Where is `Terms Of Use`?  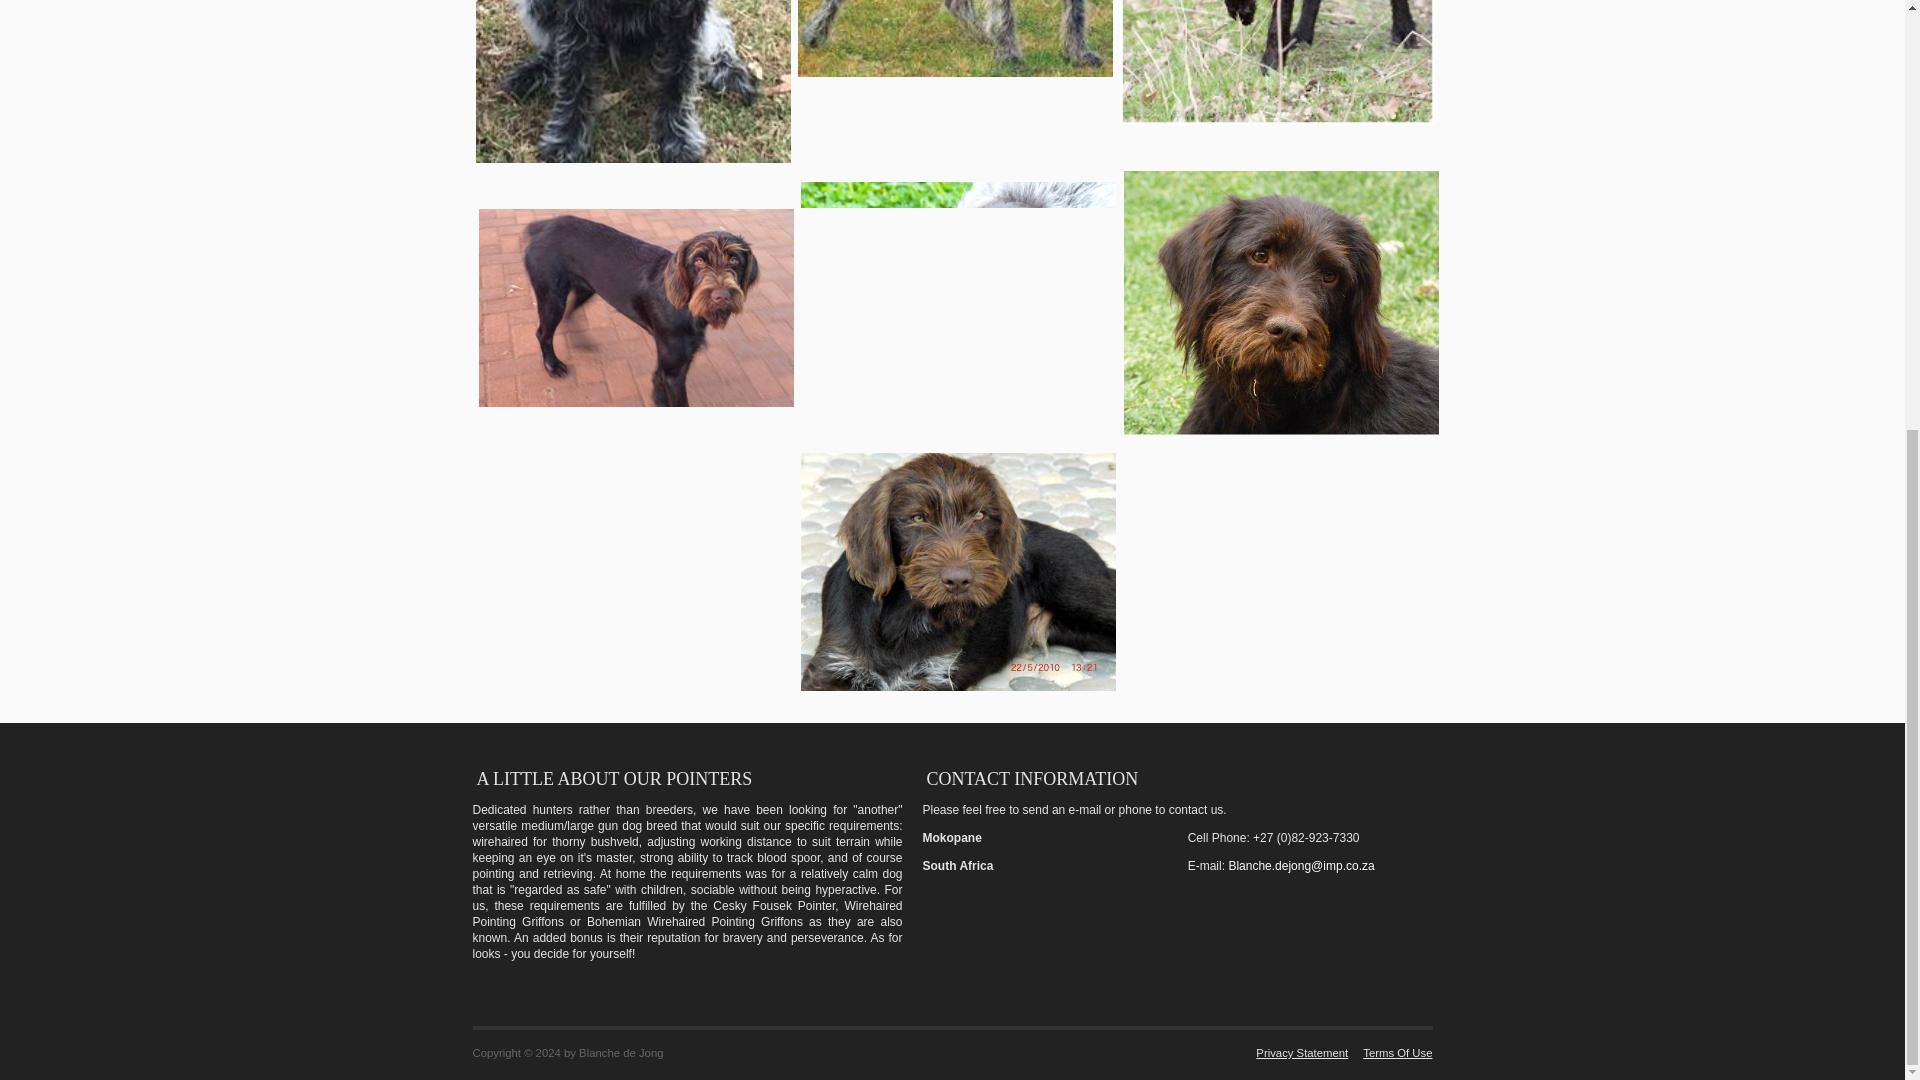 Terms Of Use is located at coordinates (1390, 1052).